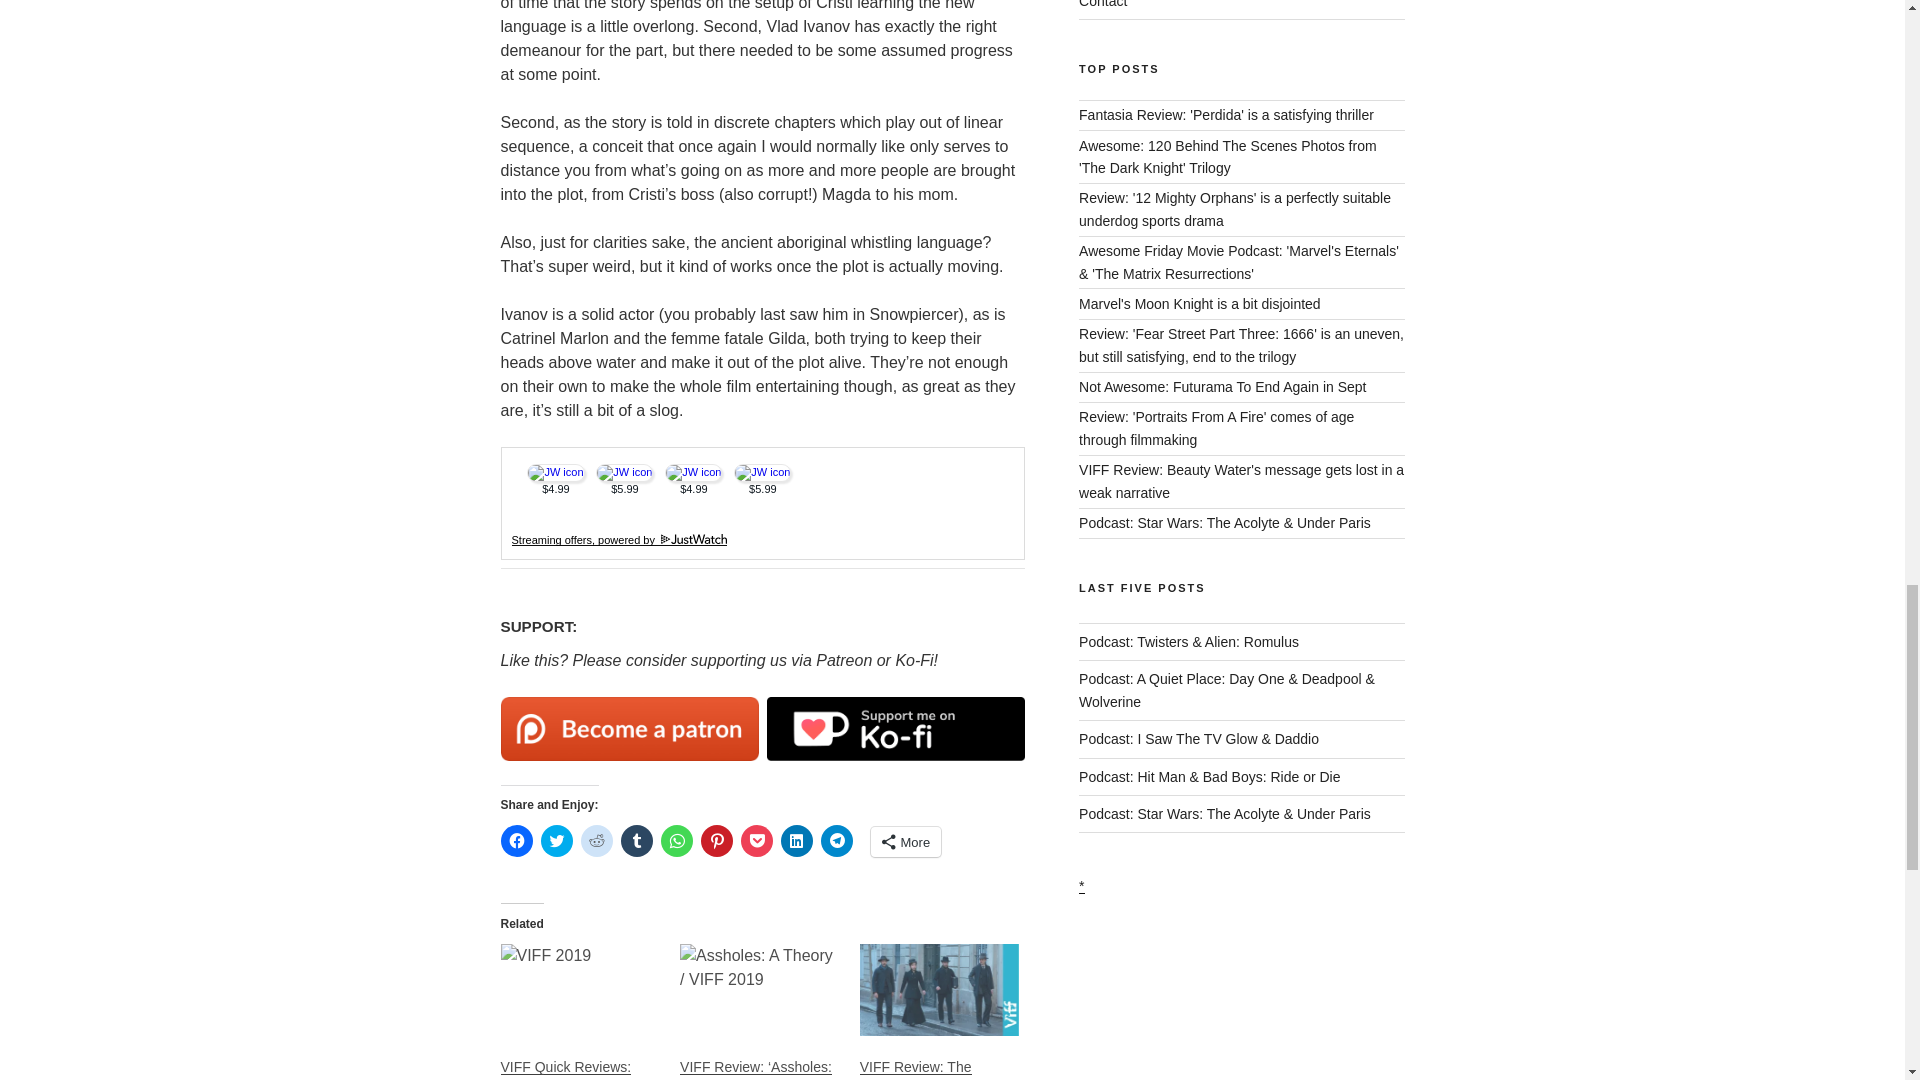 Image resolution: width=1920 pixels, height=1080 pixels. What do you see at coordinates (620, 540) in the screenshot?
I see `Streaming offers, powered by JustWatch` at bounding box center [620, 540].